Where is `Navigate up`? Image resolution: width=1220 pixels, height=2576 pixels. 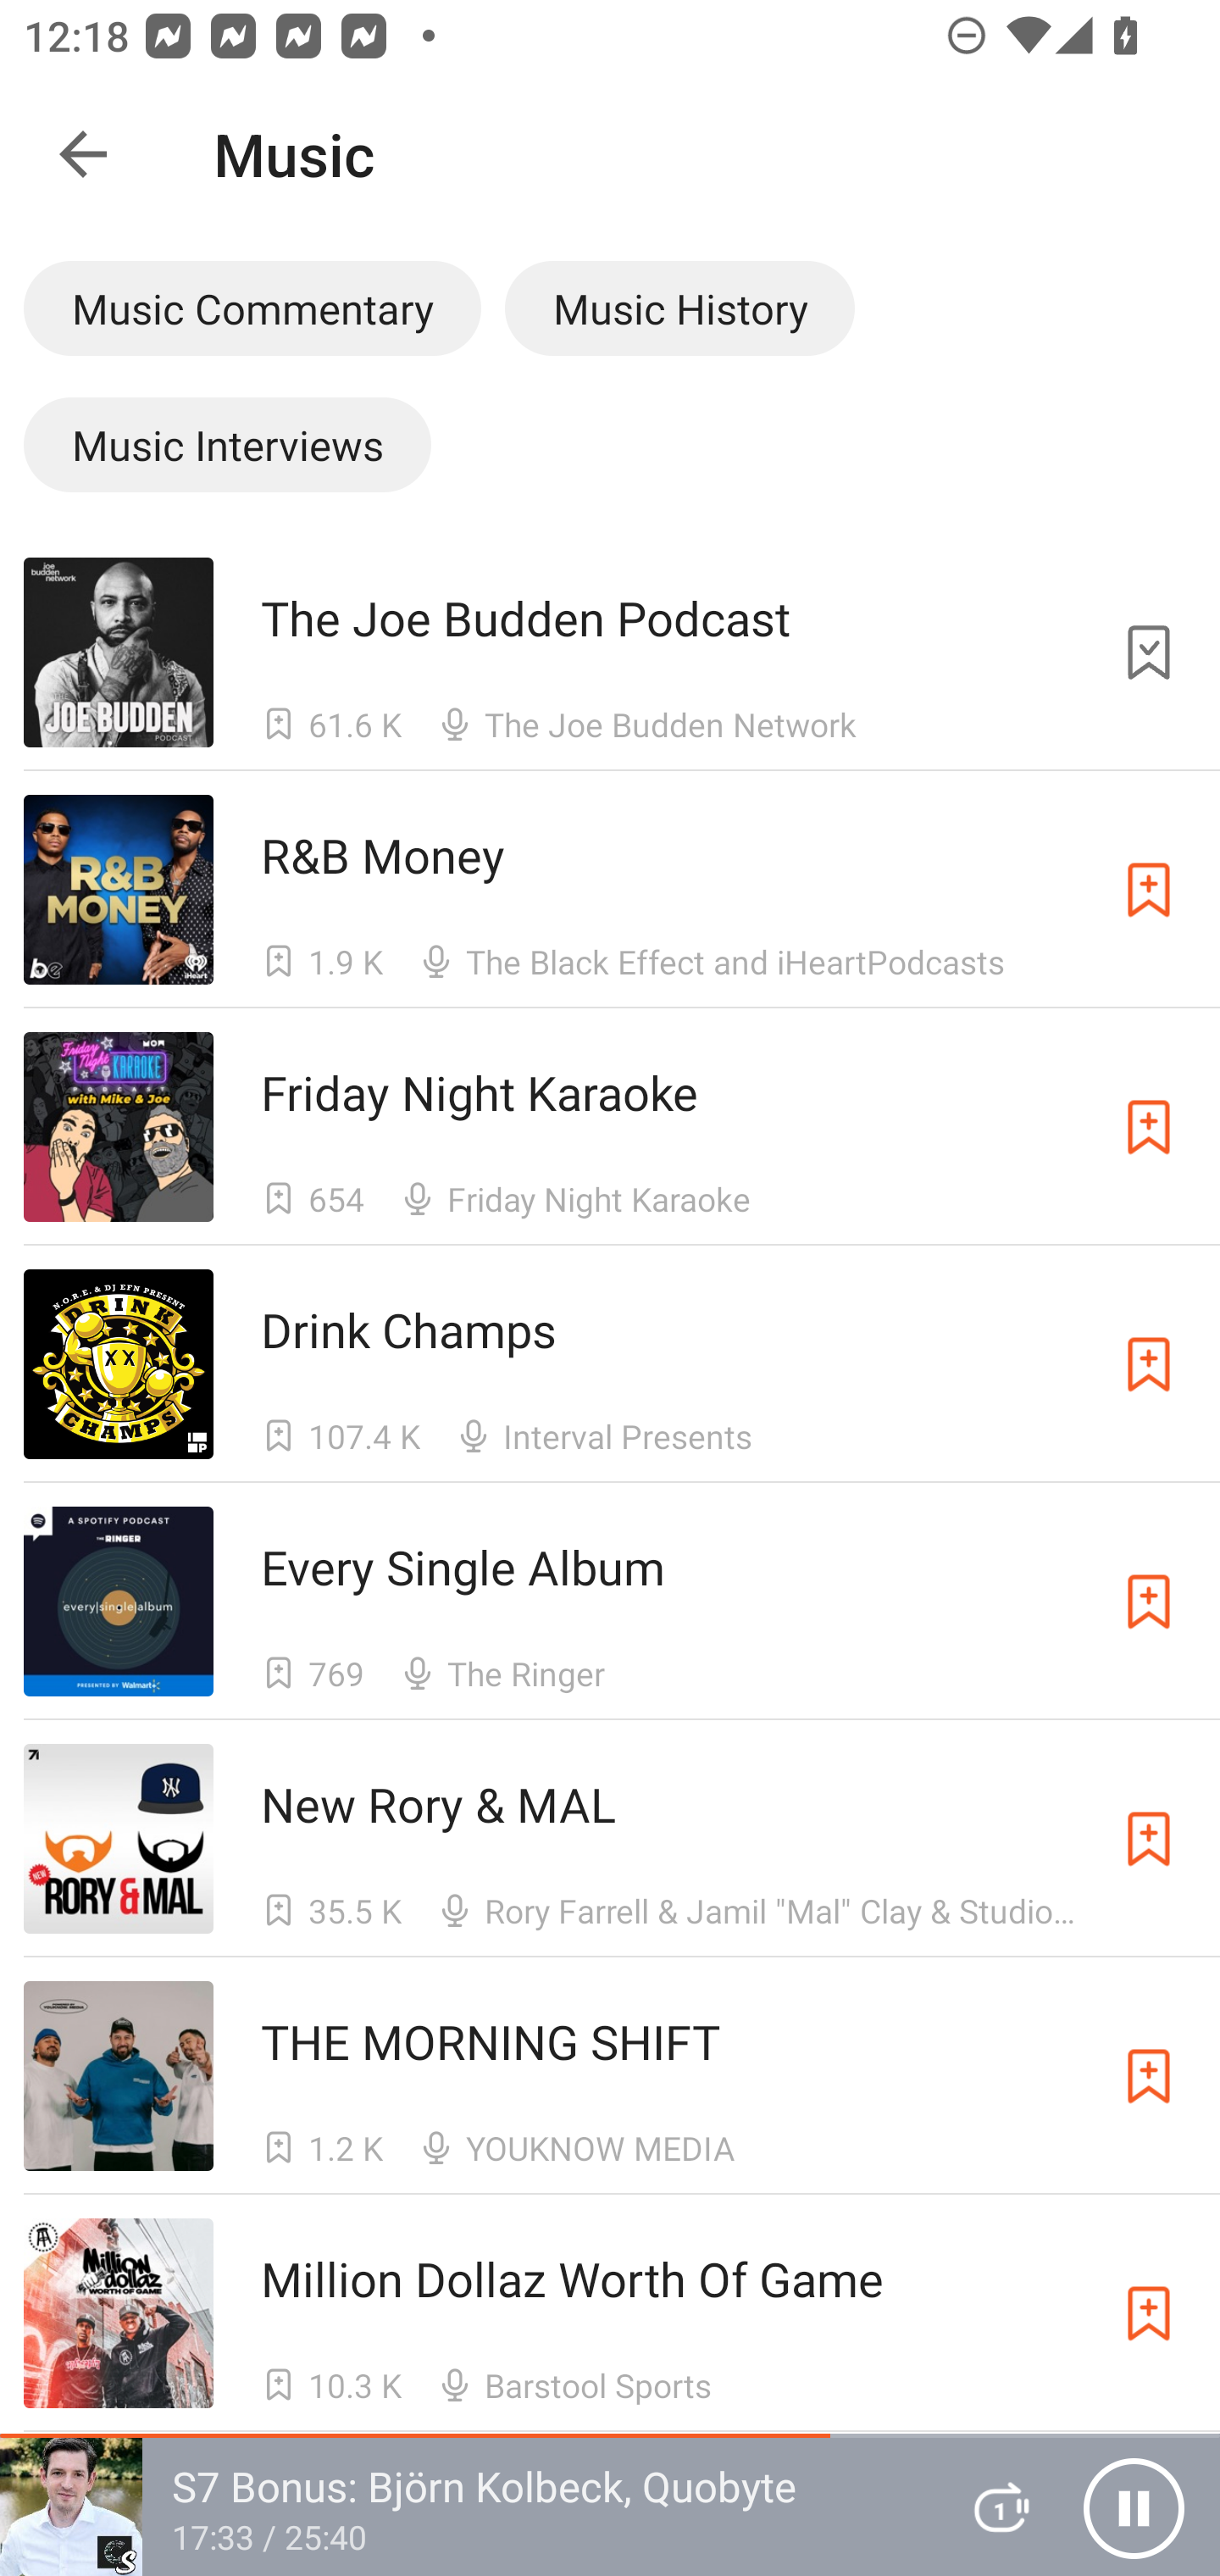
Navigate up is located at coordinates (83, 154).